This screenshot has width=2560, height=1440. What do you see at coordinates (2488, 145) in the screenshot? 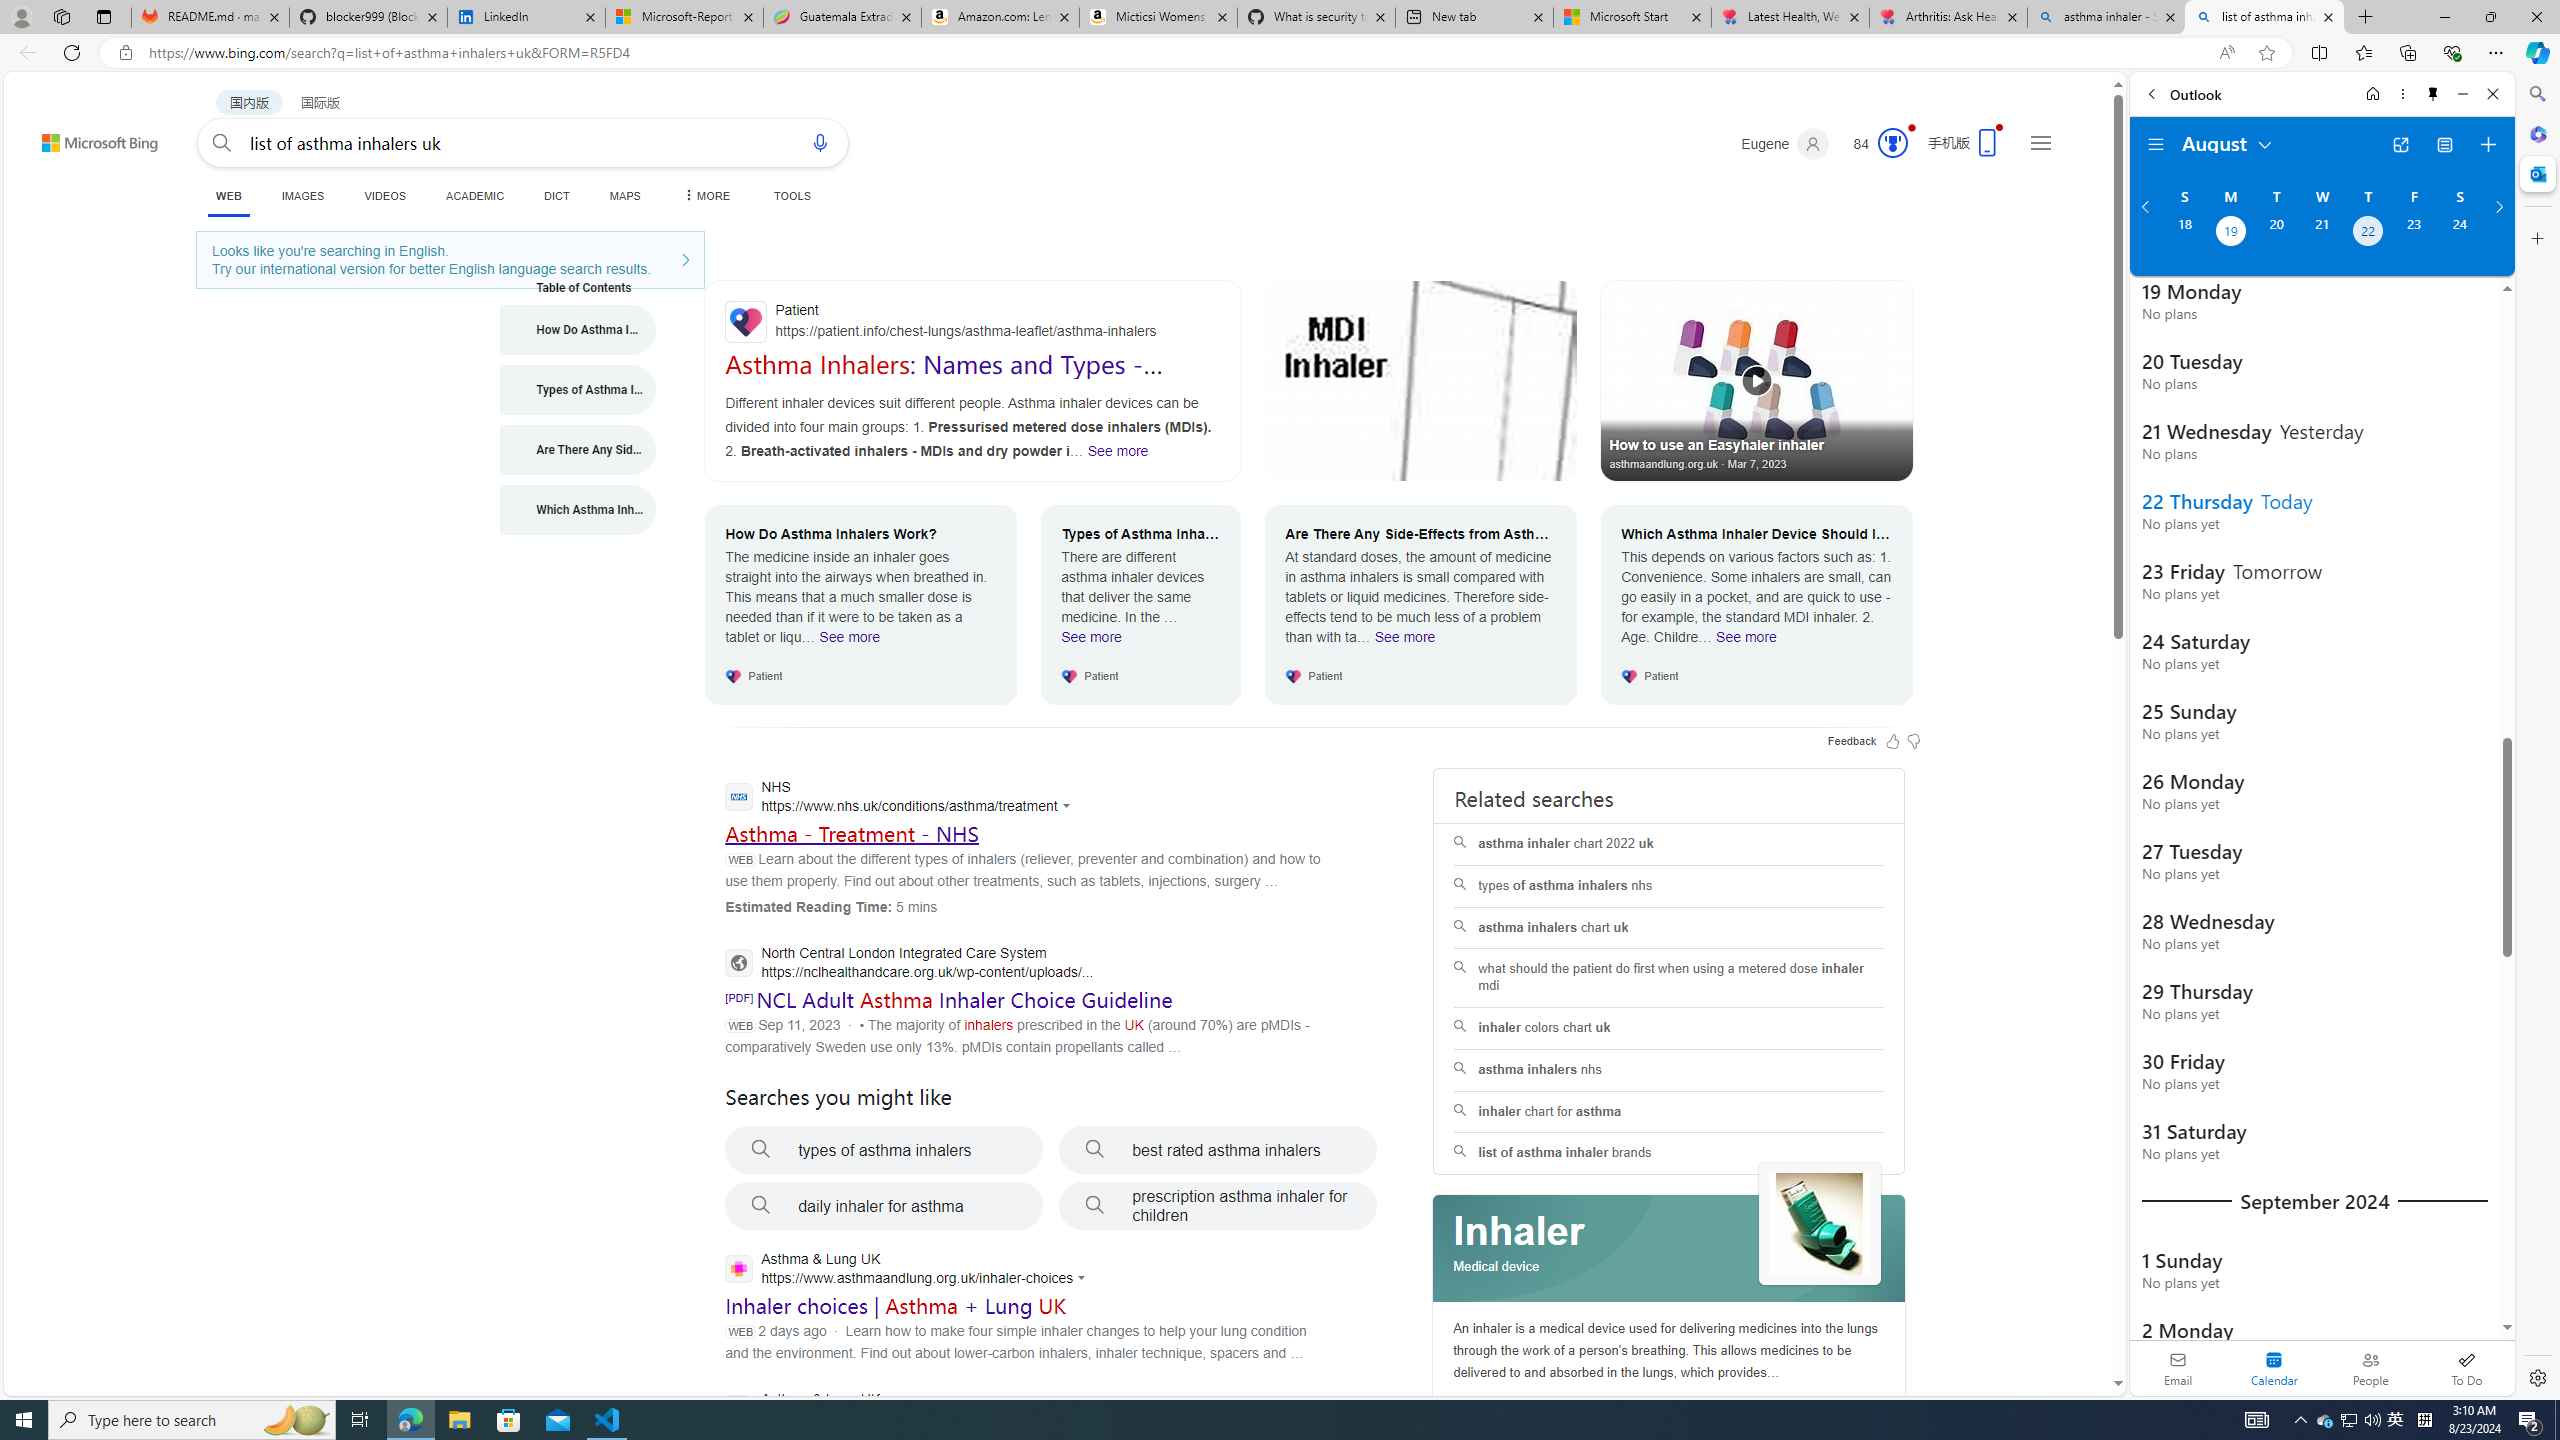
I see `Create event` at bounding box center [2488, 145].